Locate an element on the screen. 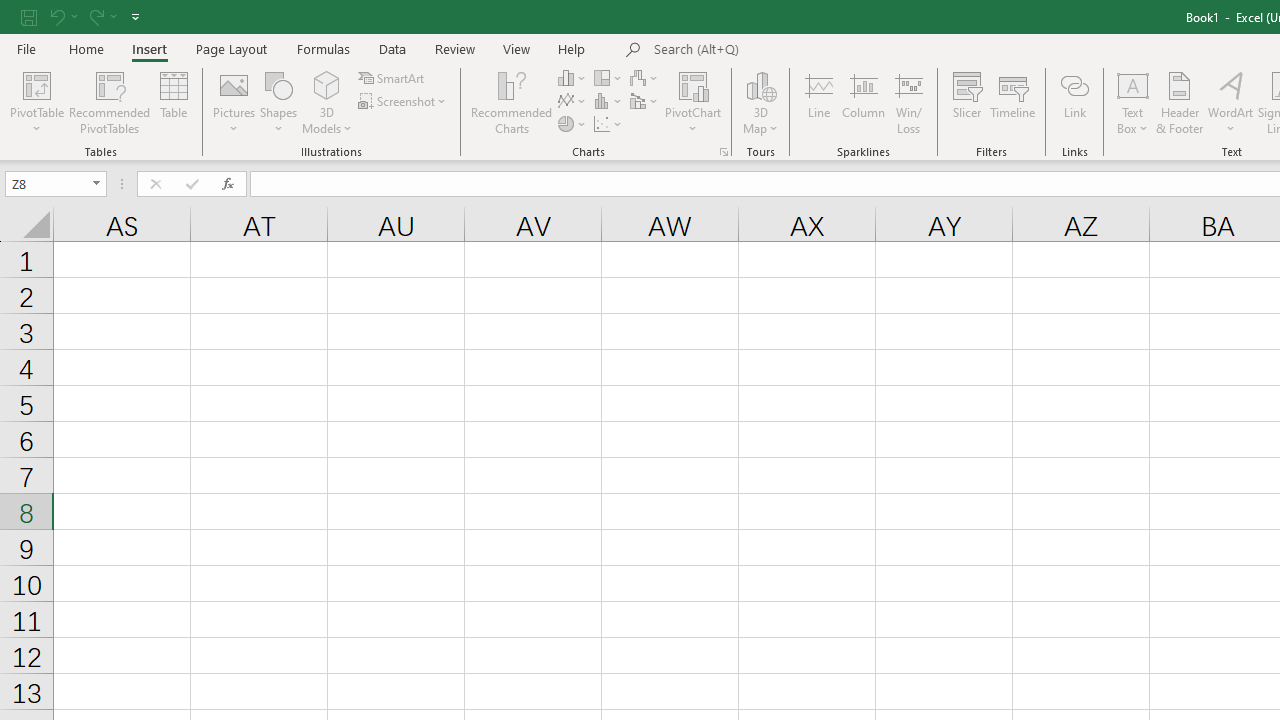 The image size is (1280, 720). 3D Models is located at coordinates (326, 102).